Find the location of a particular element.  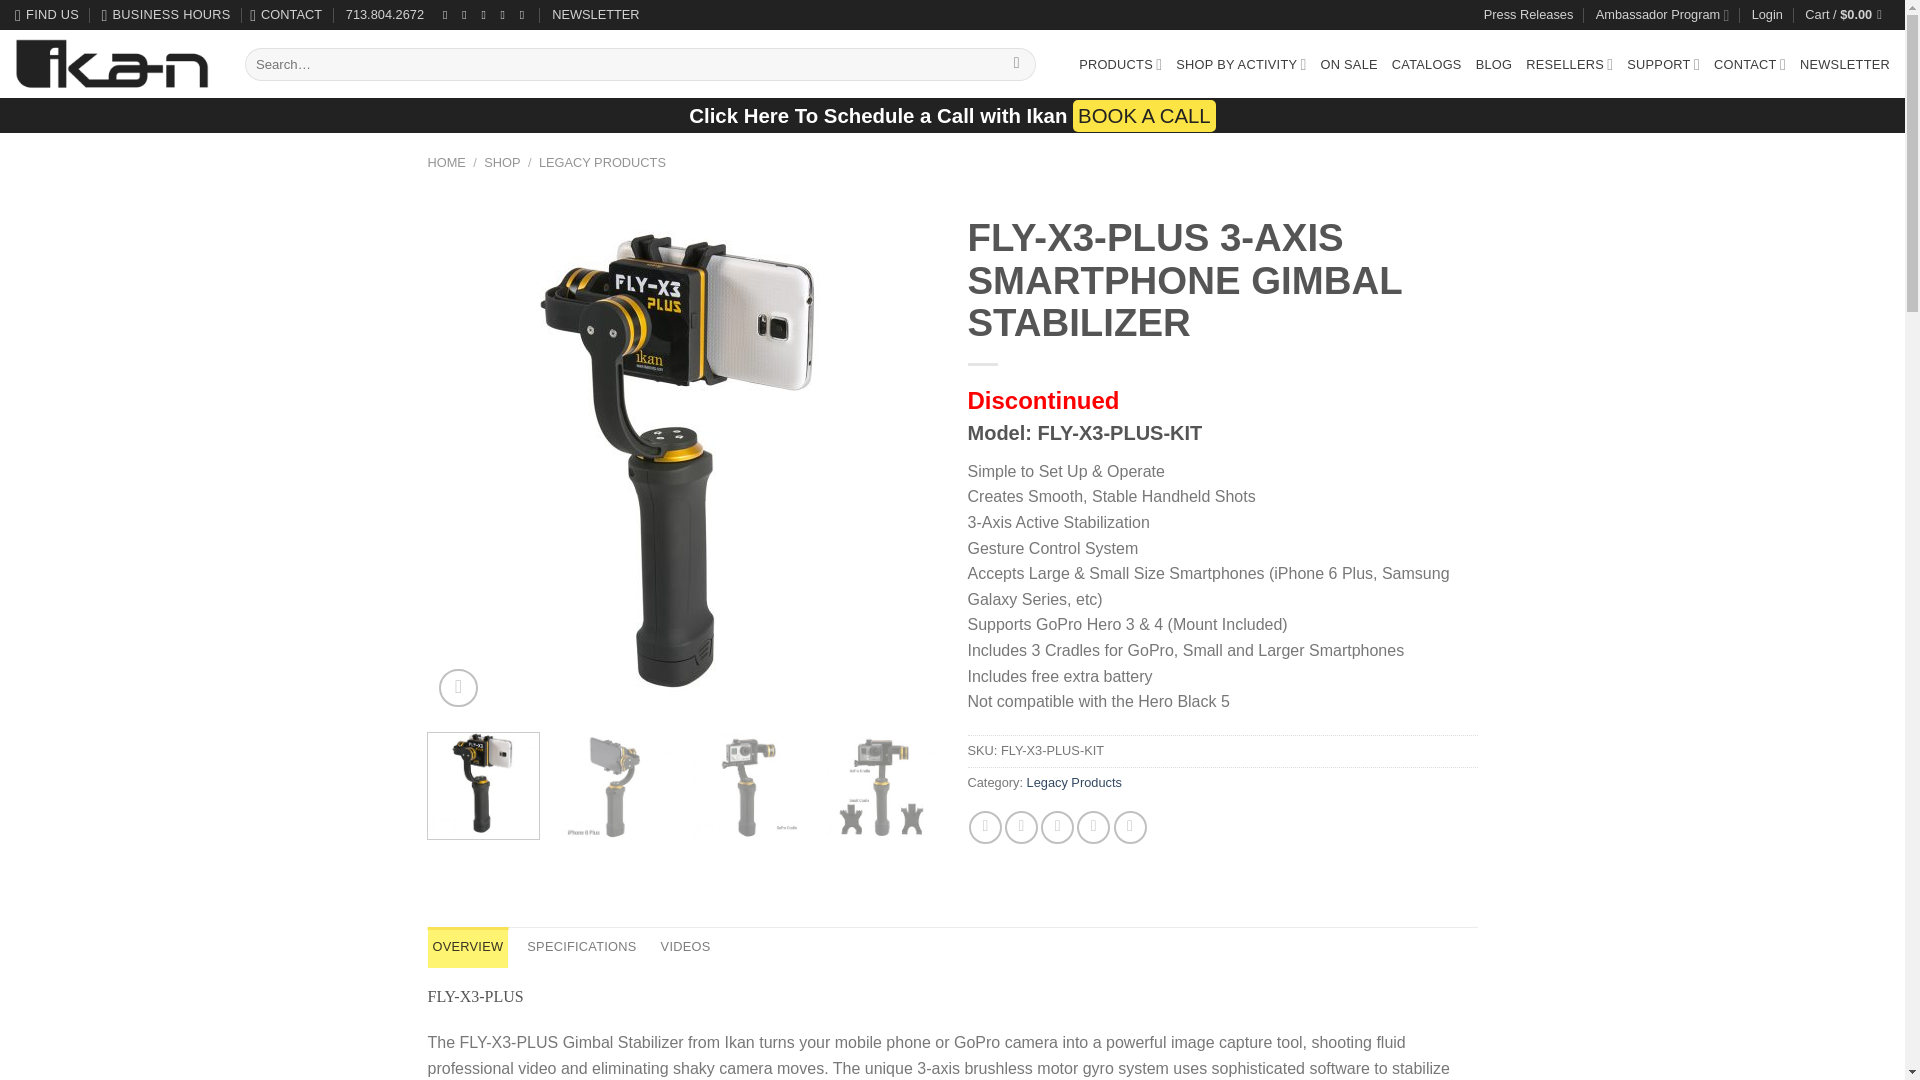

Email to a Friend is located at coordinates (1056, 827).